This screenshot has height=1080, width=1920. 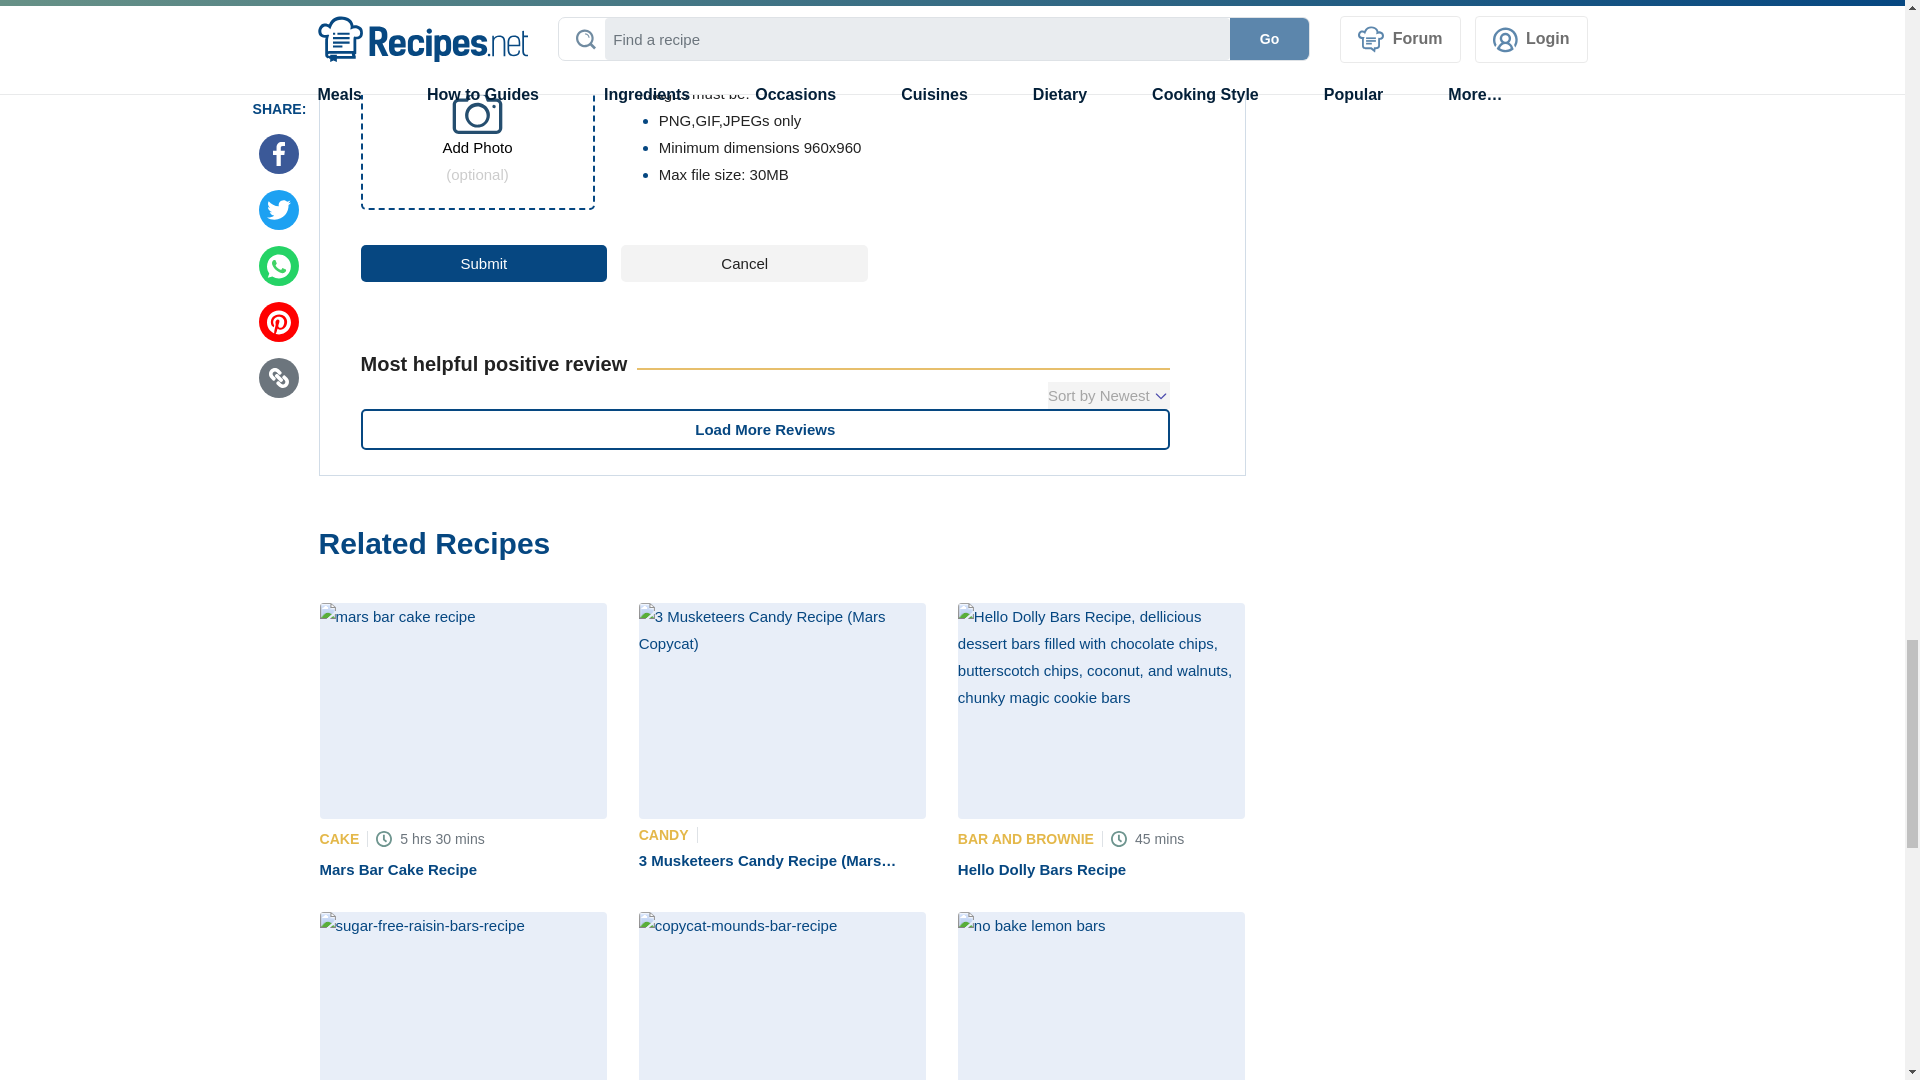 I want to click on submit, so click(x=483, y=263).